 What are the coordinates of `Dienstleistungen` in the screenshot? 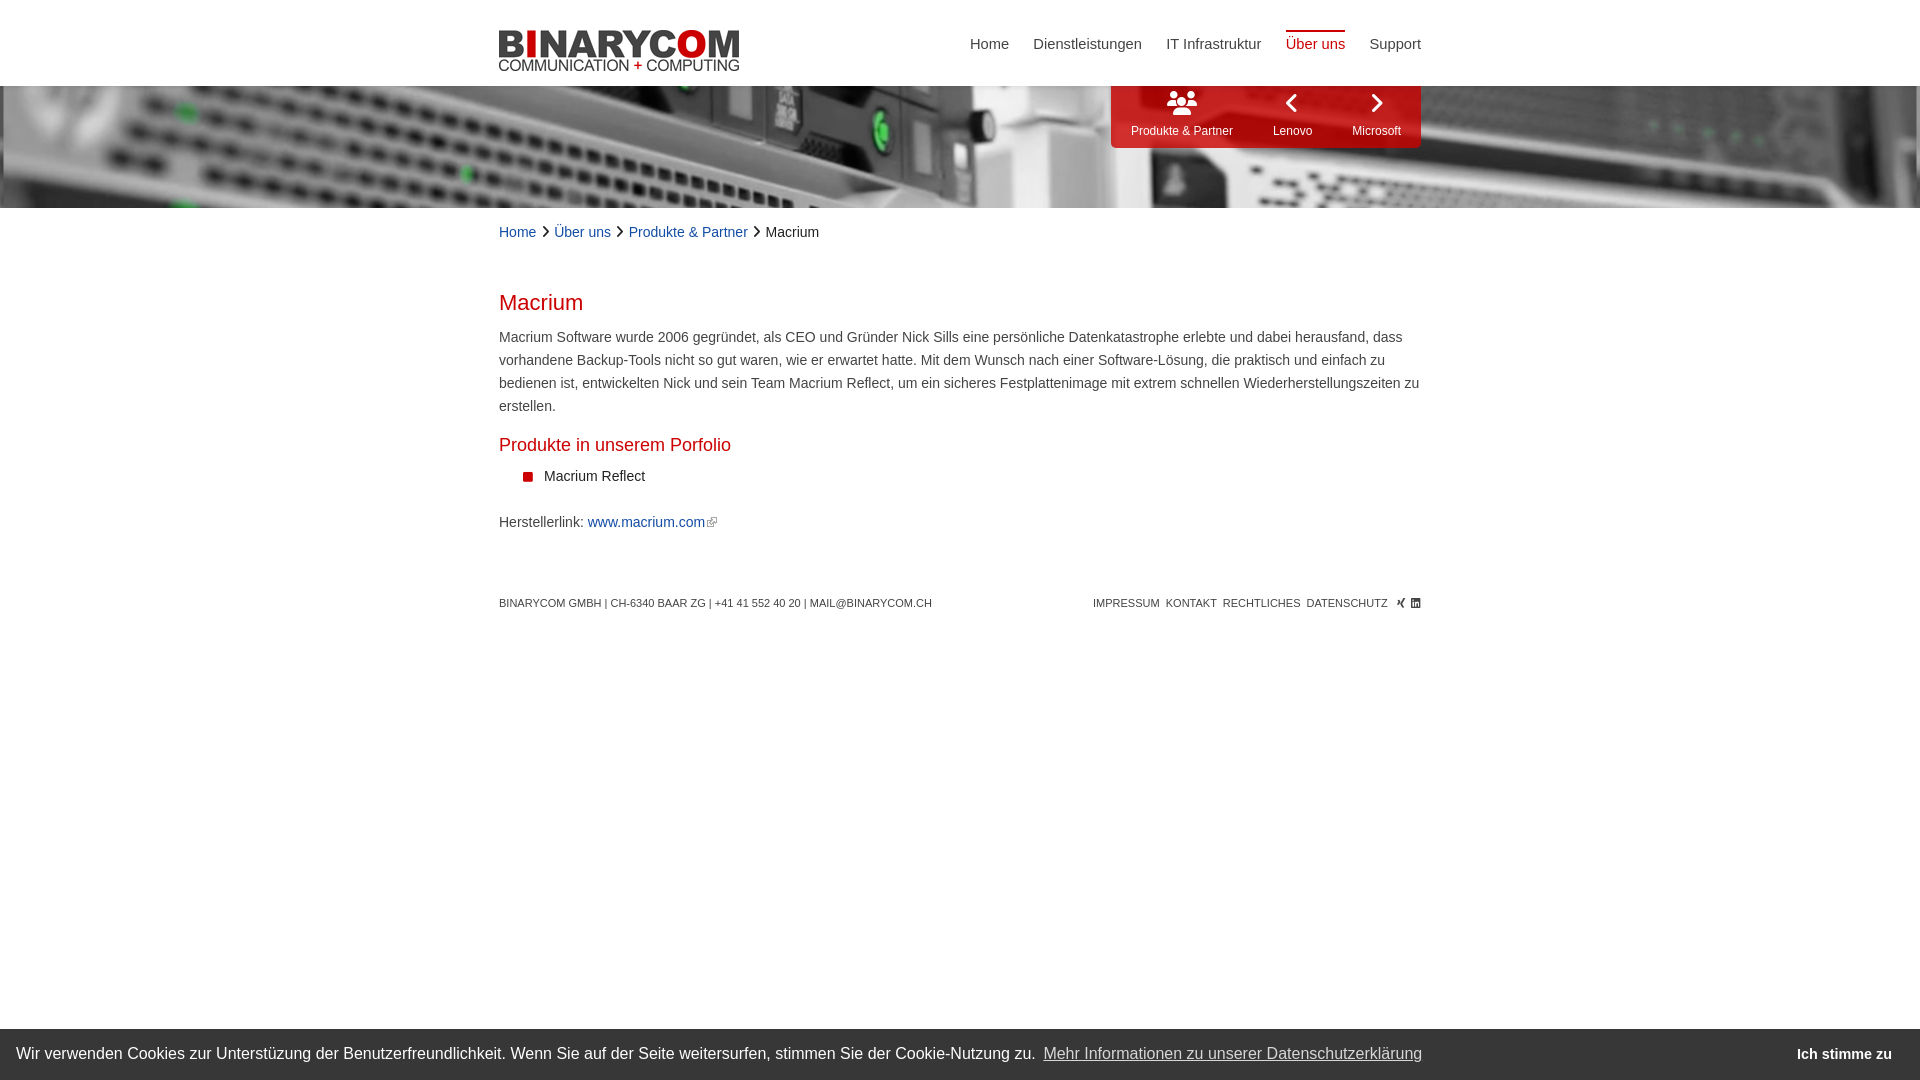 It's located at (1088, 43).